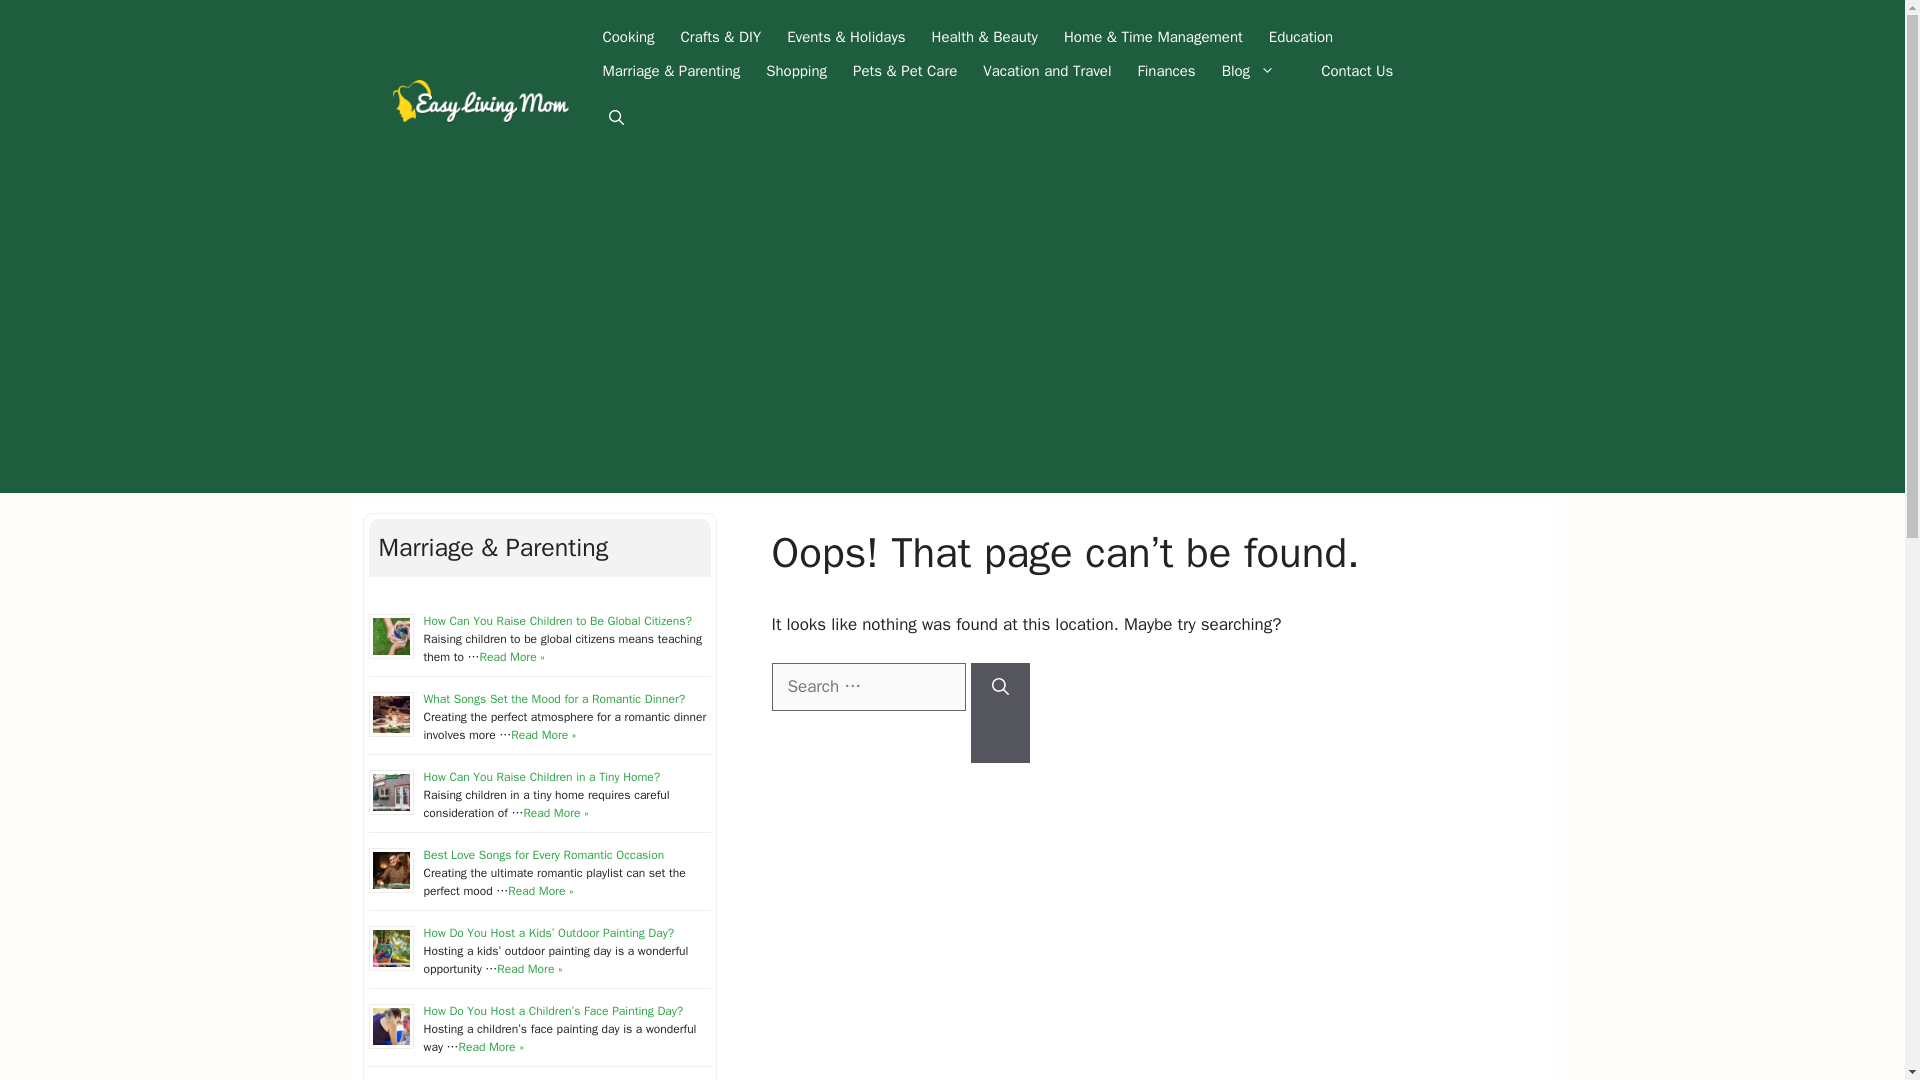  I want to click on Blog, so click(1258, 70).